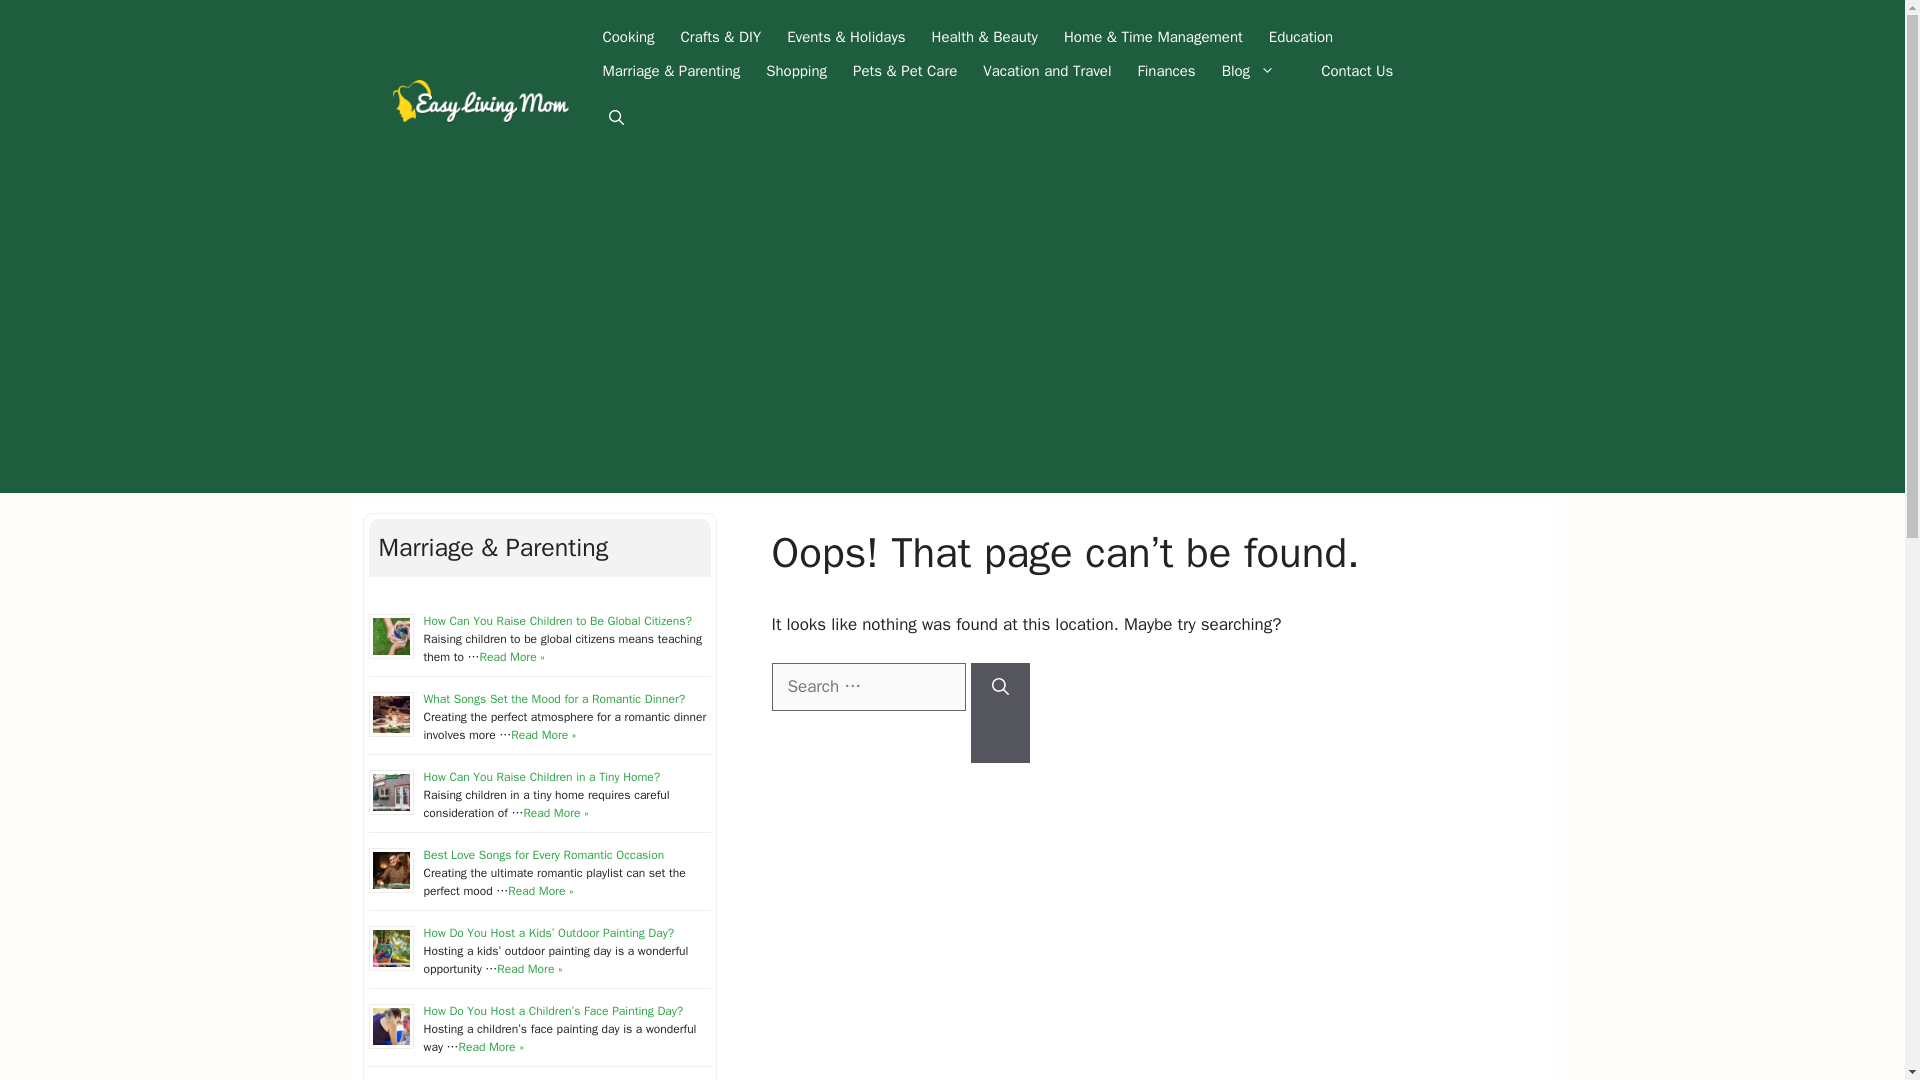  I want to click on Blog, so click(1258, 70).